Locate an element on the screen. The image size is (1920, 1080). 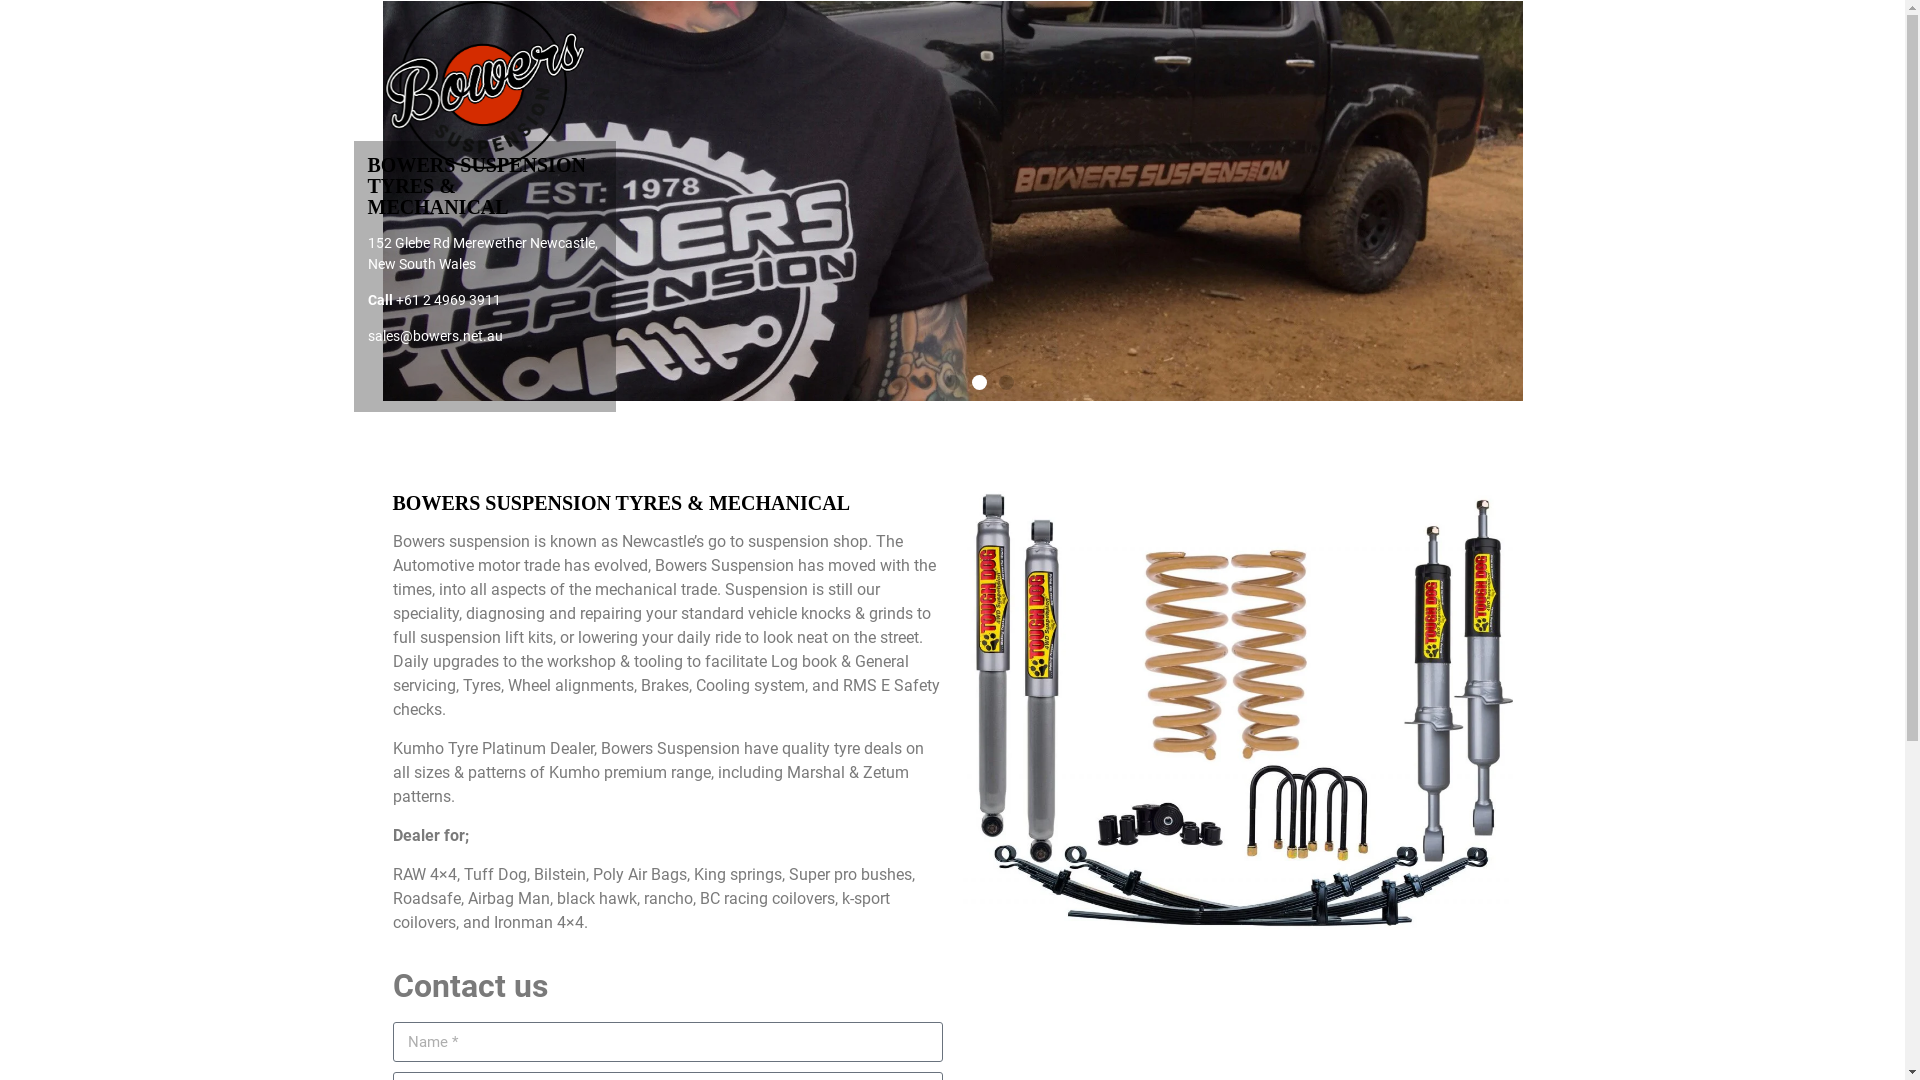
152 Glebe Rd Merewether Newcastle, New South Wales is located at coordinates (483, 254).